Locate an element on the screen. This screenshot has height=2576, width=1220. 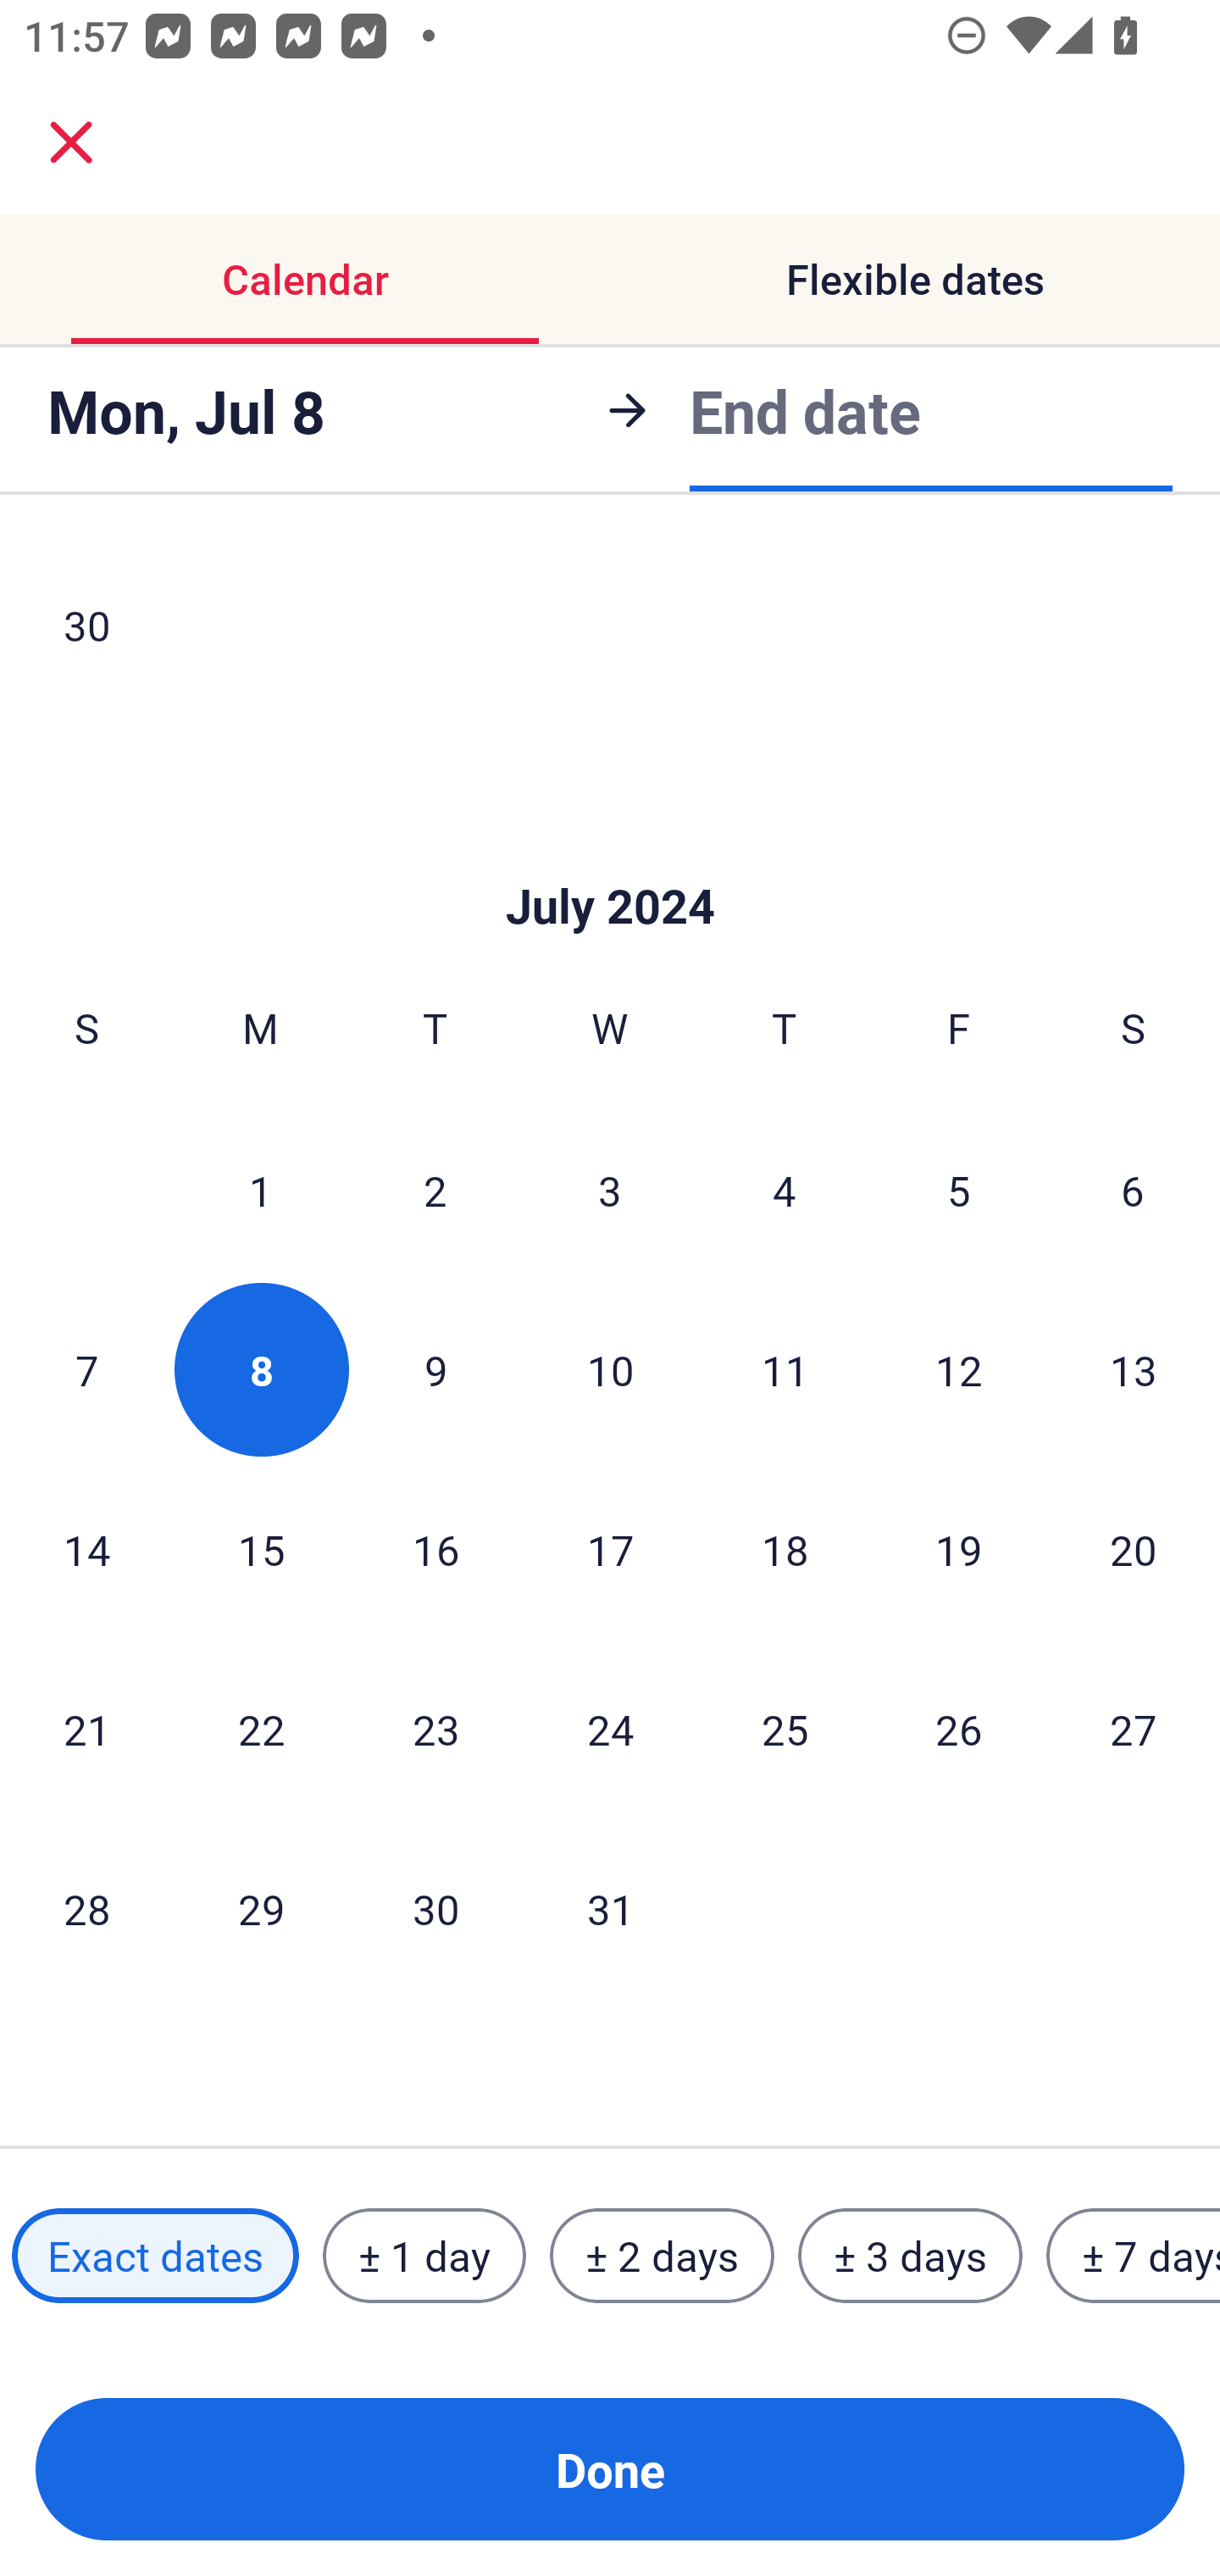
6 Saturday, July 6, 2024 is located at coordinates (1133, 1190).